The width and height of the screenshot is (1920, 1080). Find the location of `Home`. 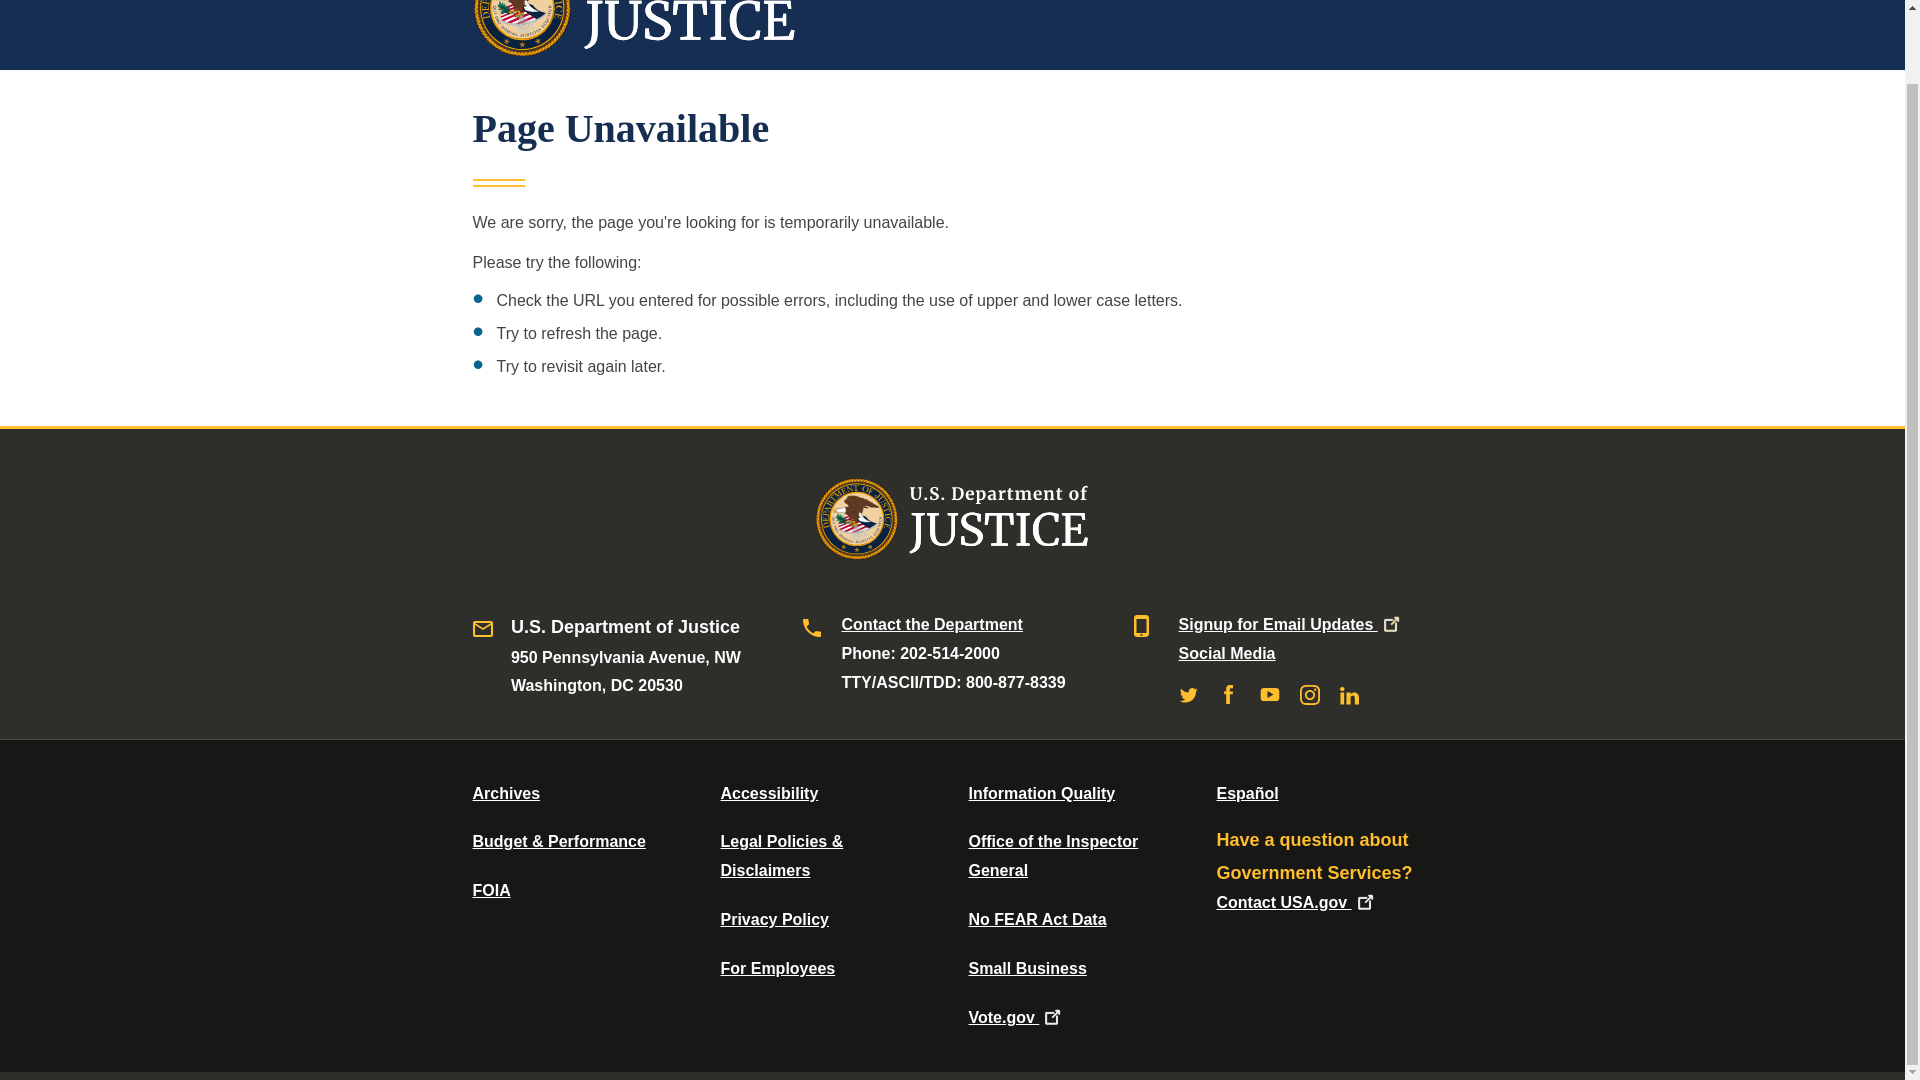

Home is located at coordinates (634, 46).